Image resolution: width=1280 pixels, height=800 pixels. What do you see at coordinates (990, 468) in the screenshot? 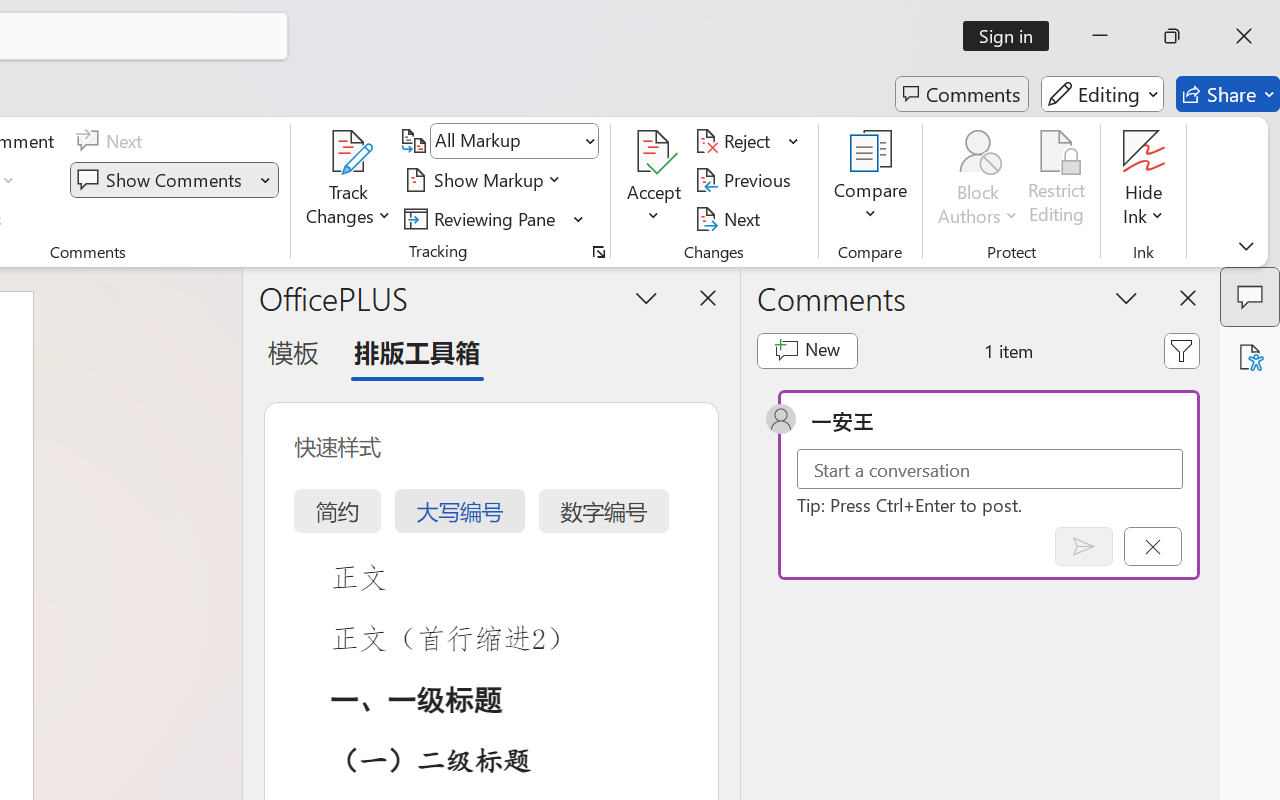
I see `Start a conversation` at bounding box center [990, 468].